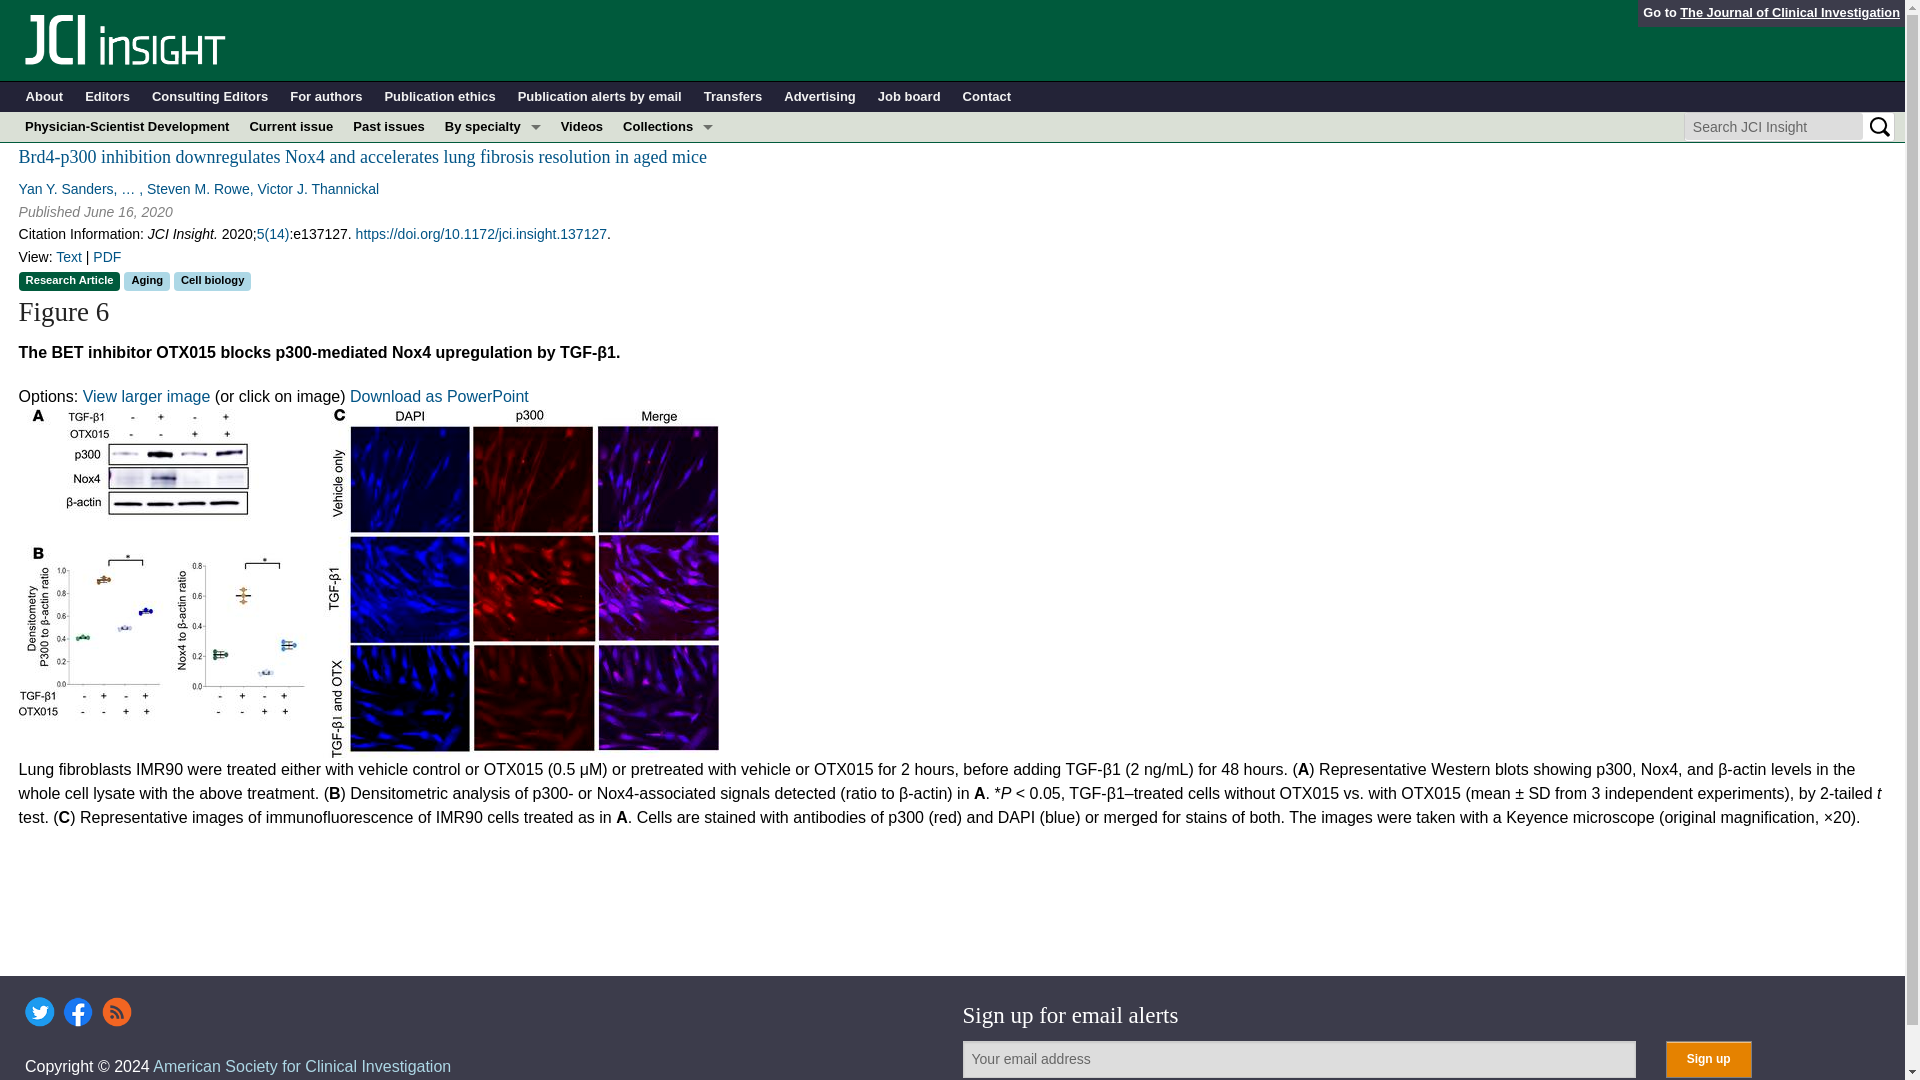 This screenshot has height=1080, width=1920. I want to click on Clinical Medicine, so click(668, 216).